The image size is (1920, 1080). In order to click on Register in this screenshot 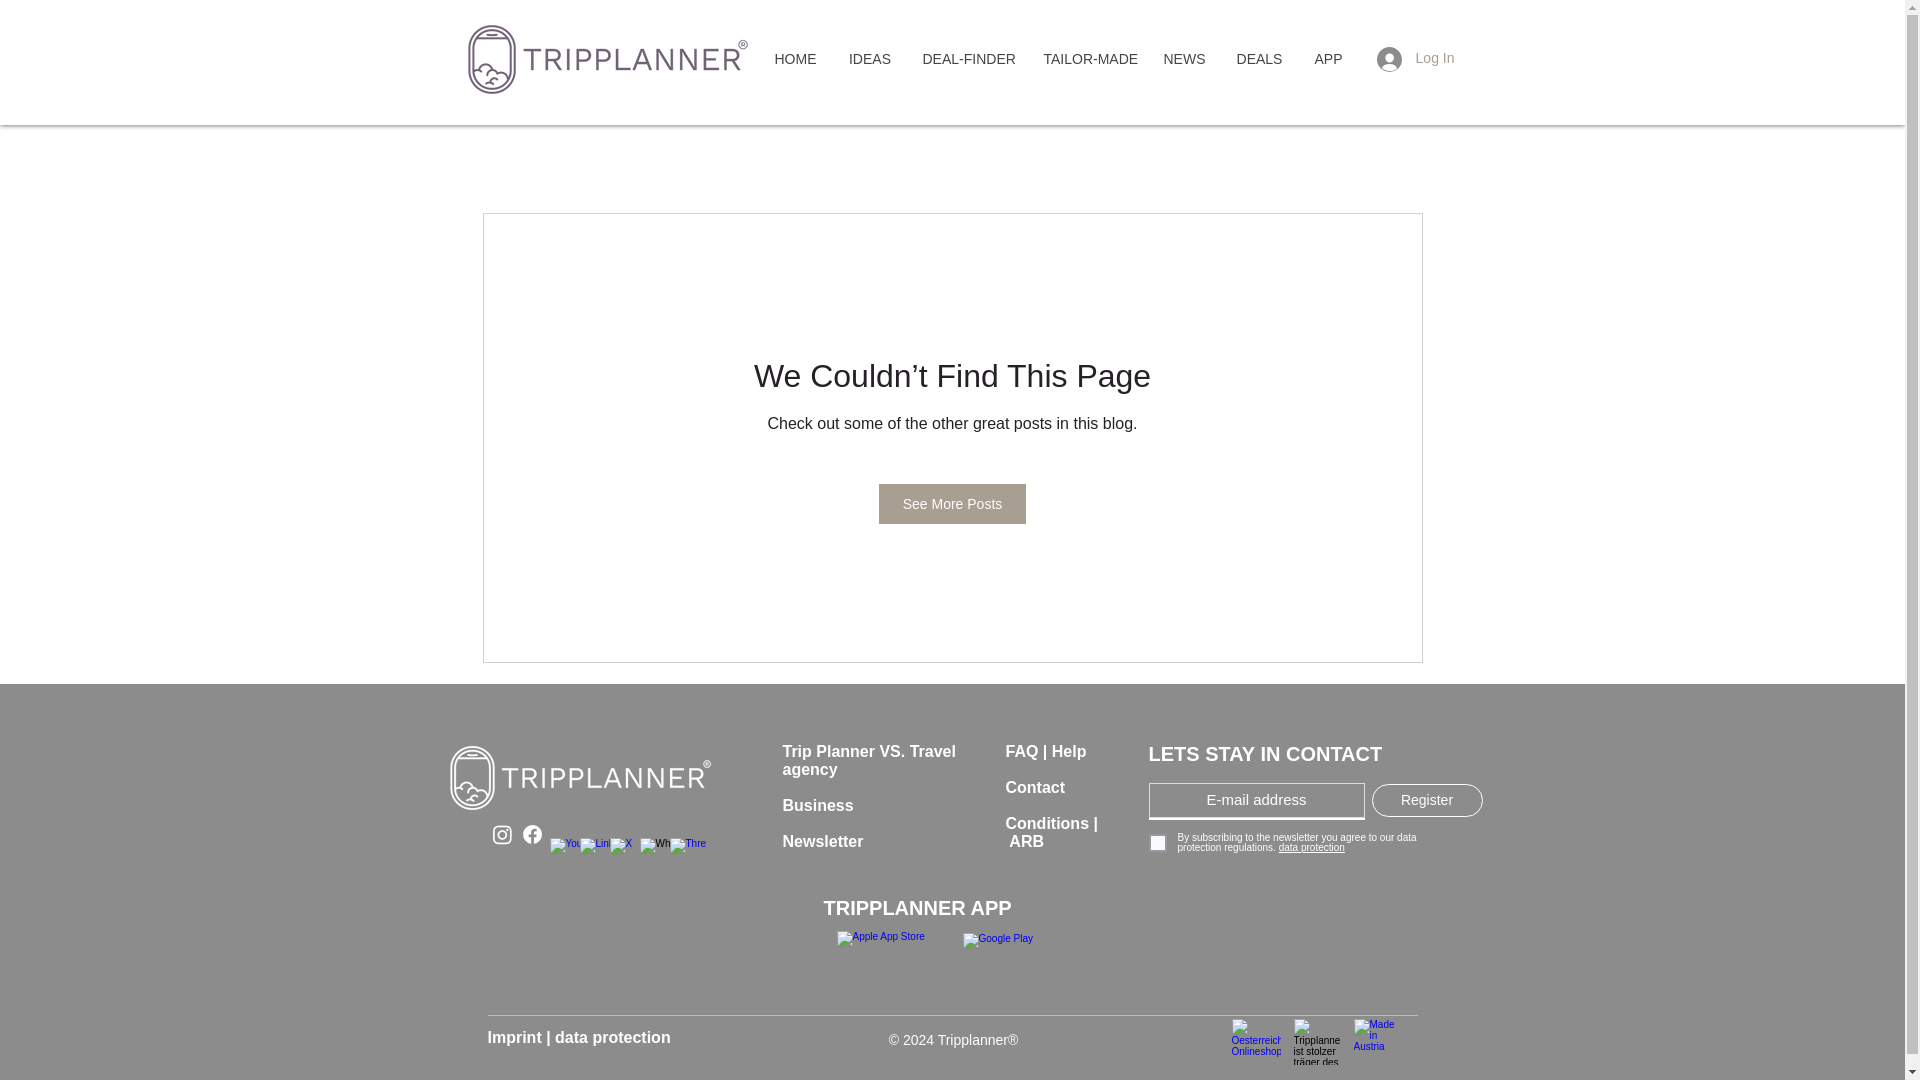, I will do `click(1427, 800)`.